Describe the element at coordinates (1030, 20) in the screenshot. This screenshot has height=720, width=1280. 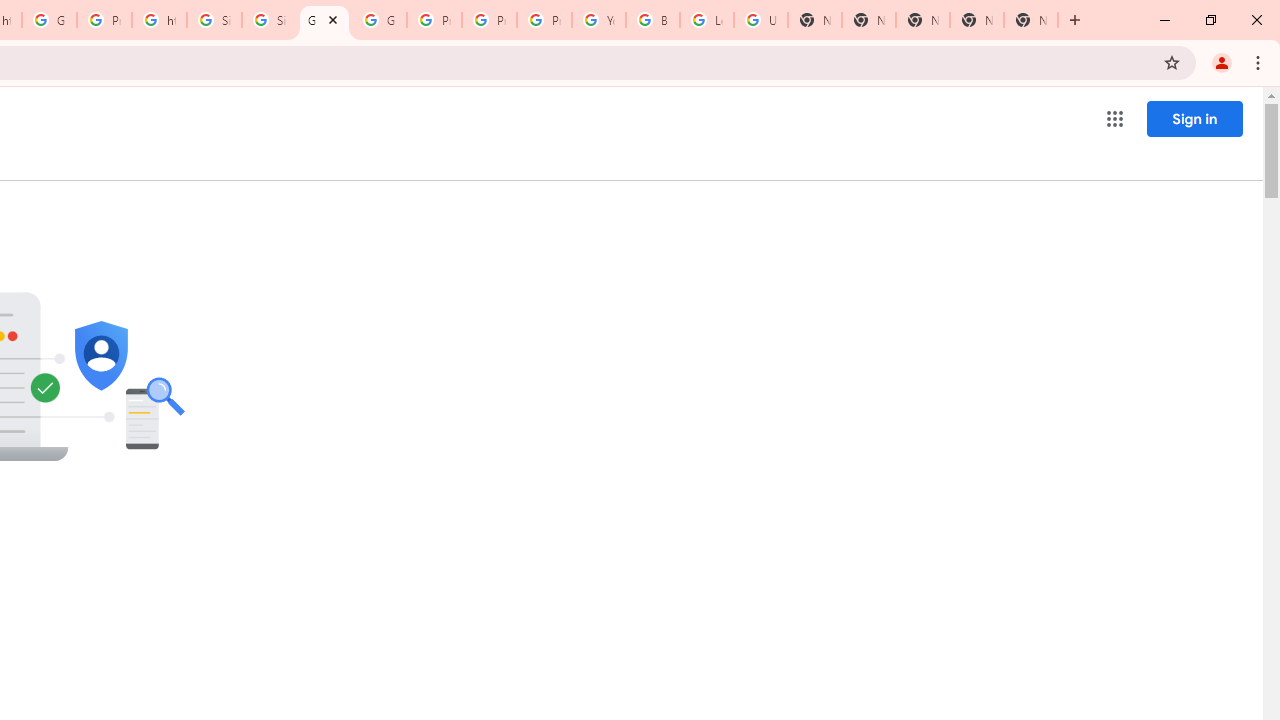
I see `New Tab` at that location.